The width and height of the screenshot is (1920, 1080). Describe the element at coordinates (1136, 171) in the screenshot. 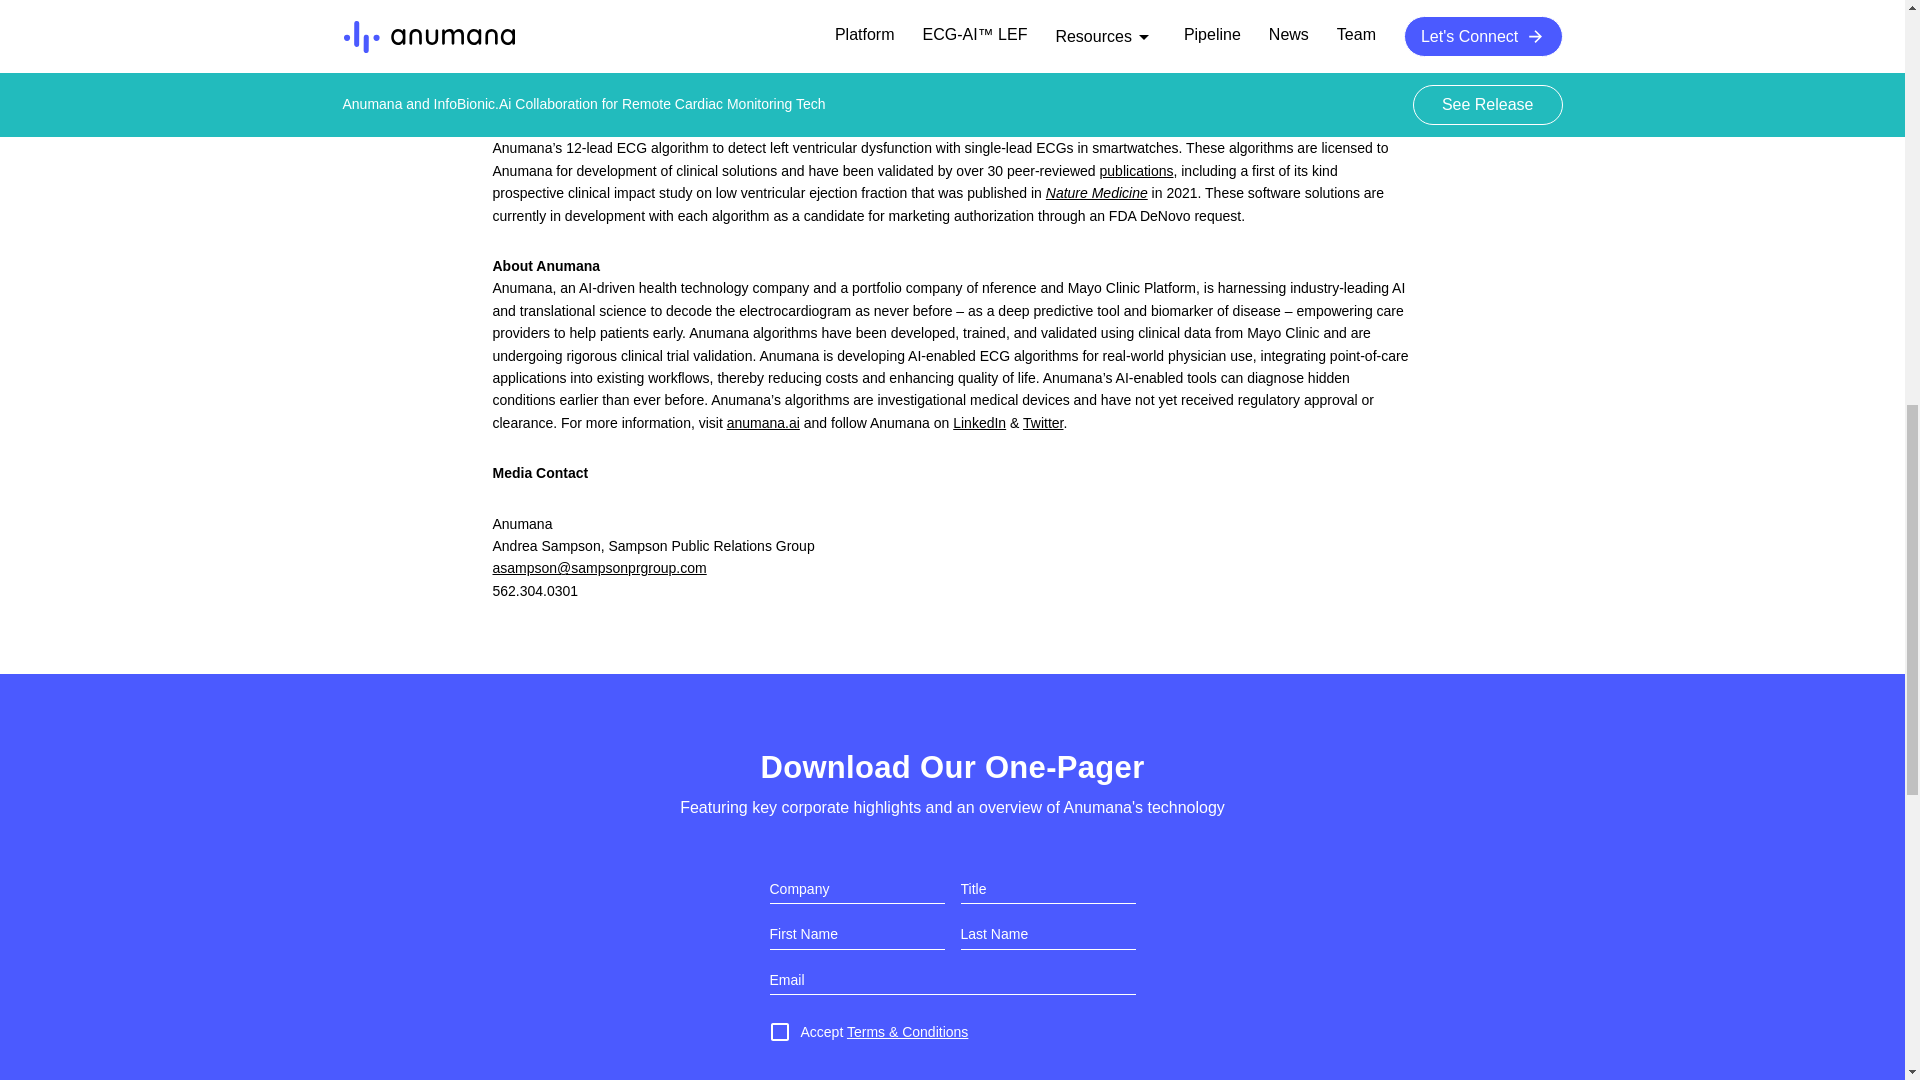

I see `publications` at that location.